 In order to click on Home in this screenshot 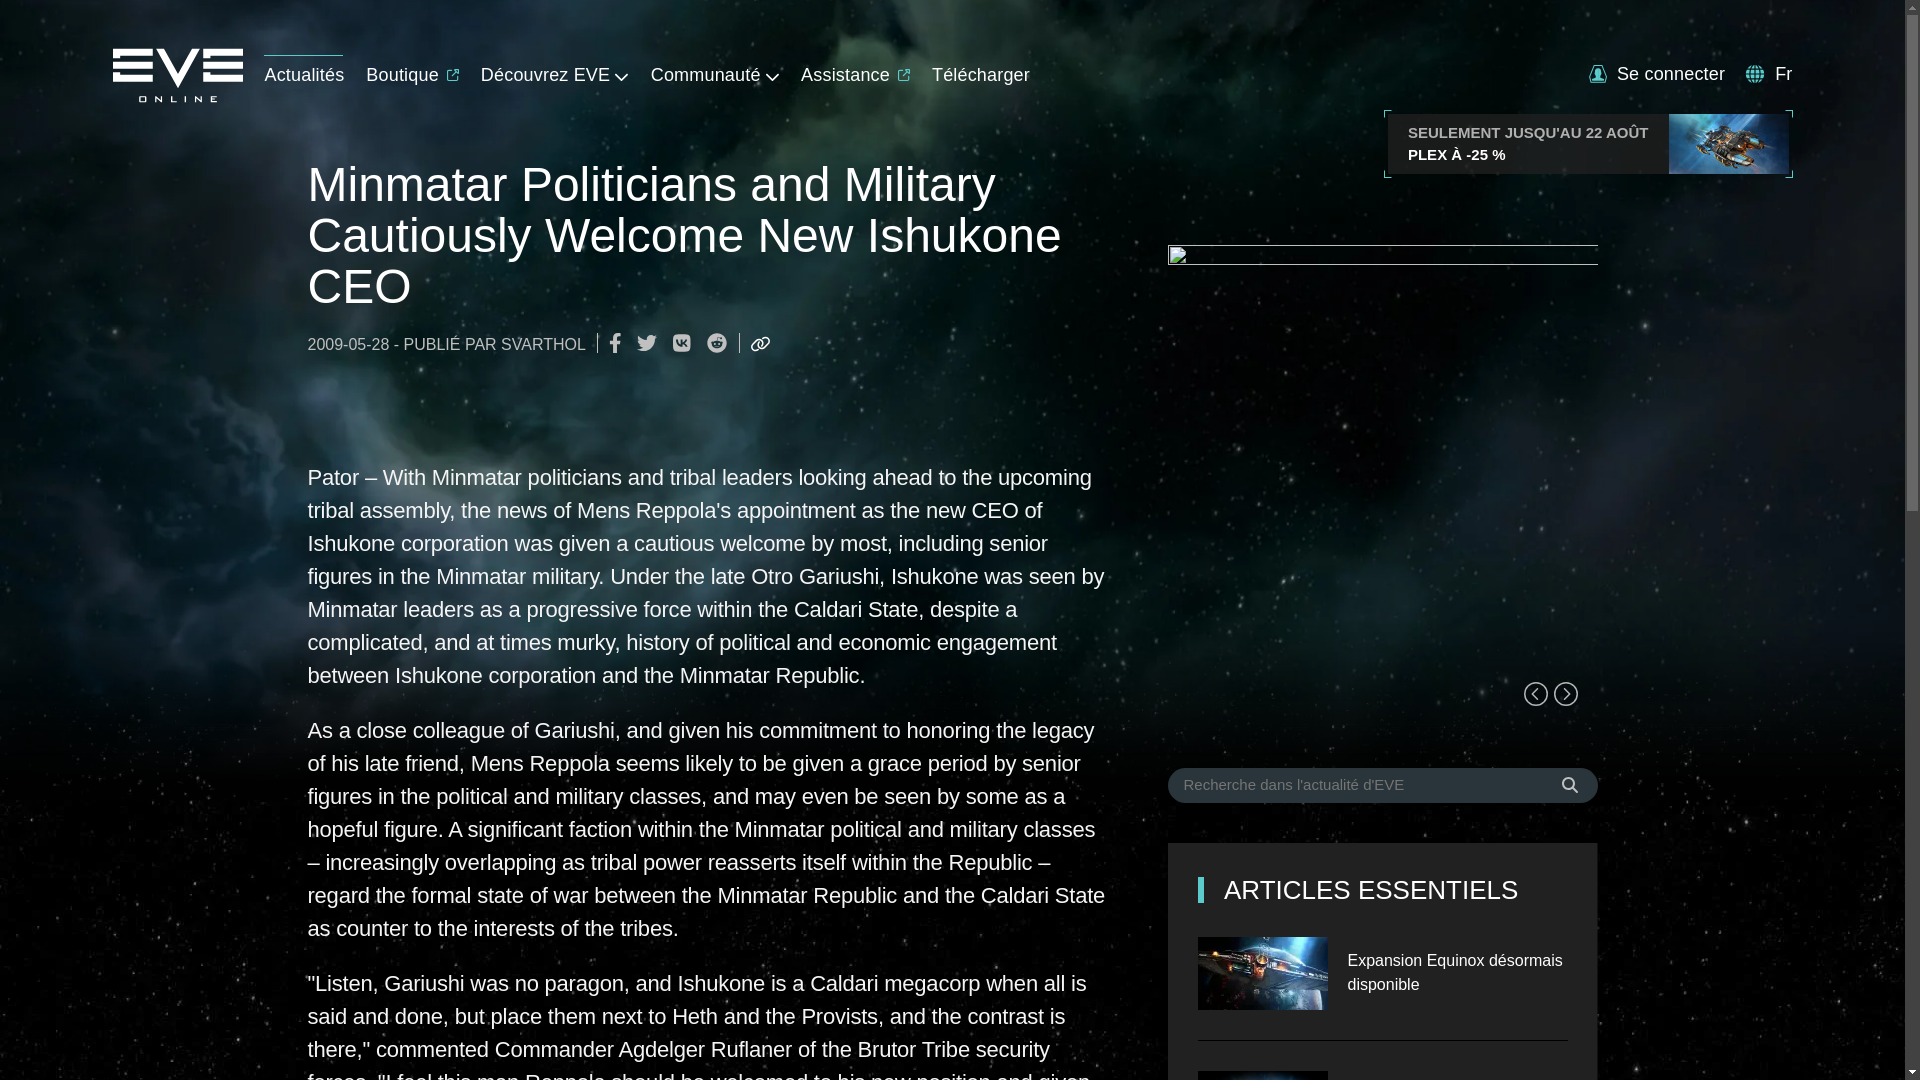, I will do `click(176, 96)`.